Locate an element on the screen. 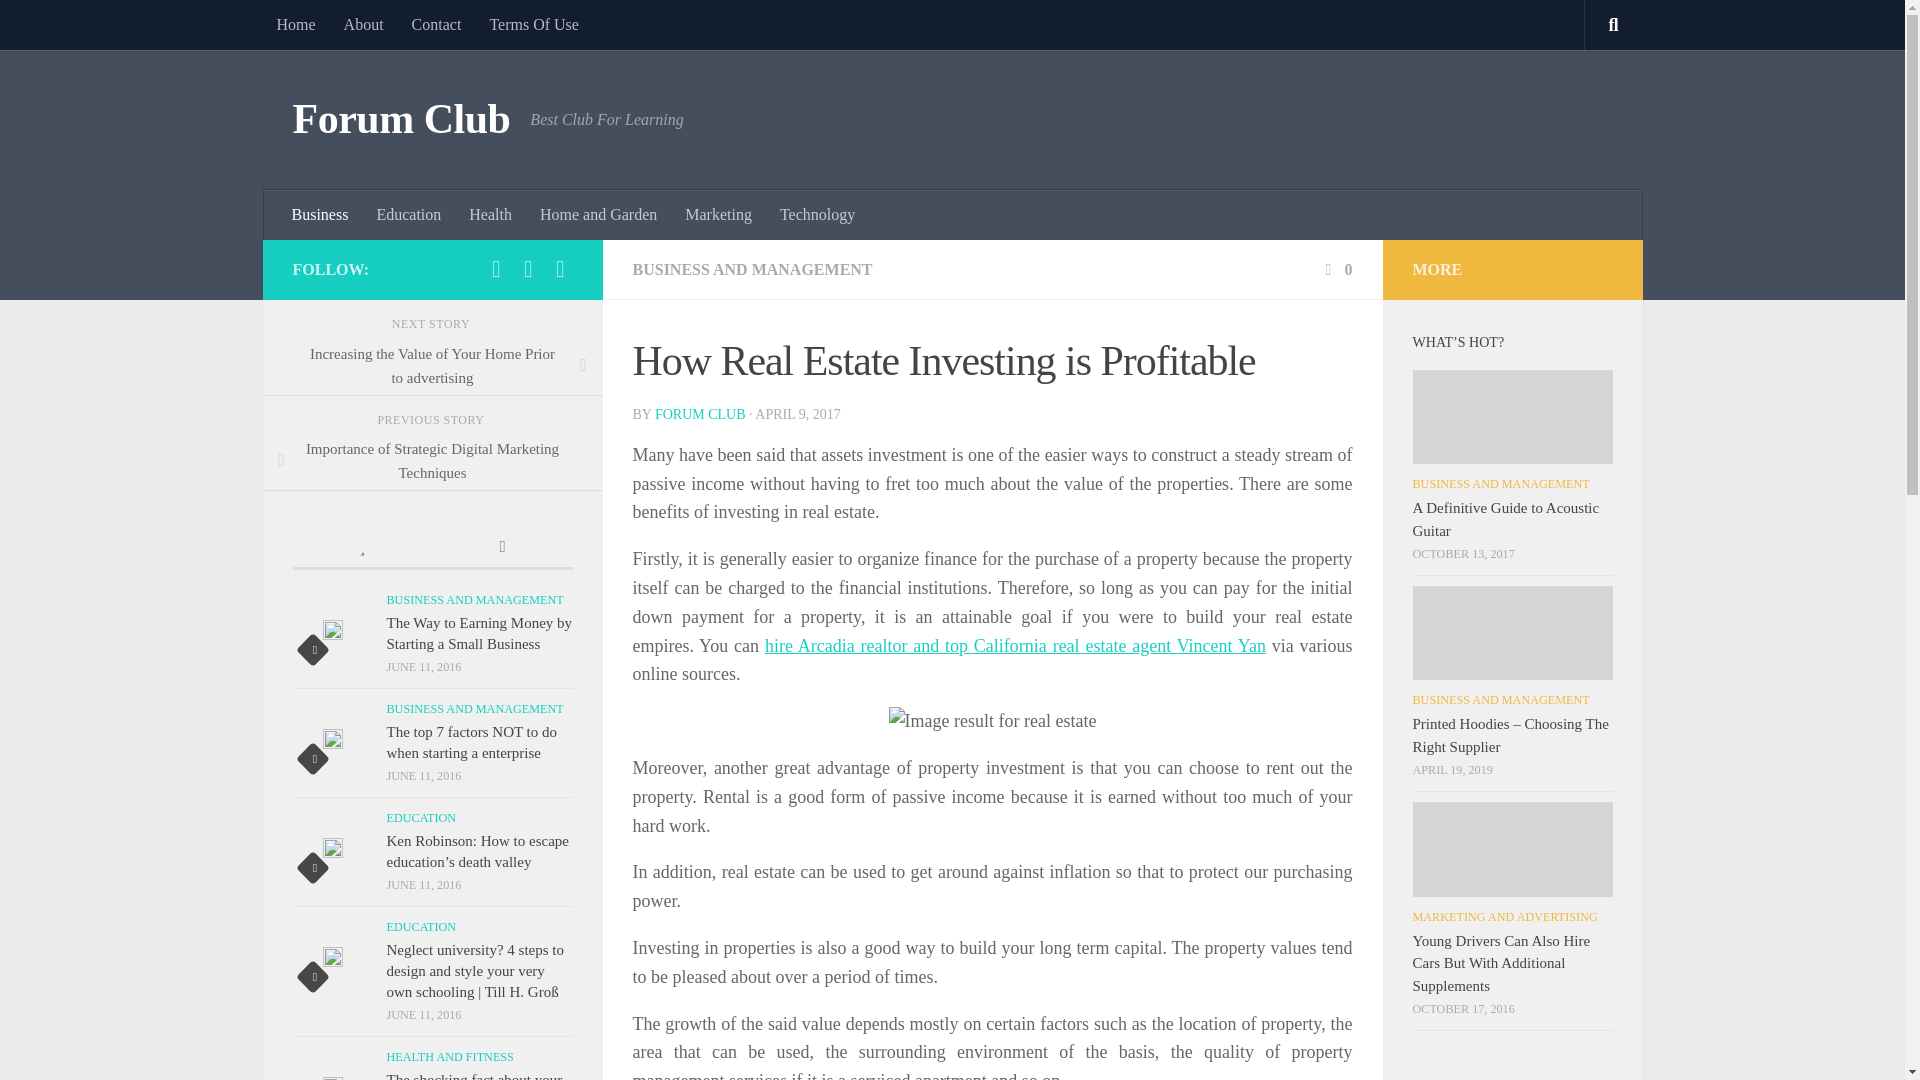 The width and height of the screenshot is (1920, 1080). Marketing is located at coordinates (718, 214).